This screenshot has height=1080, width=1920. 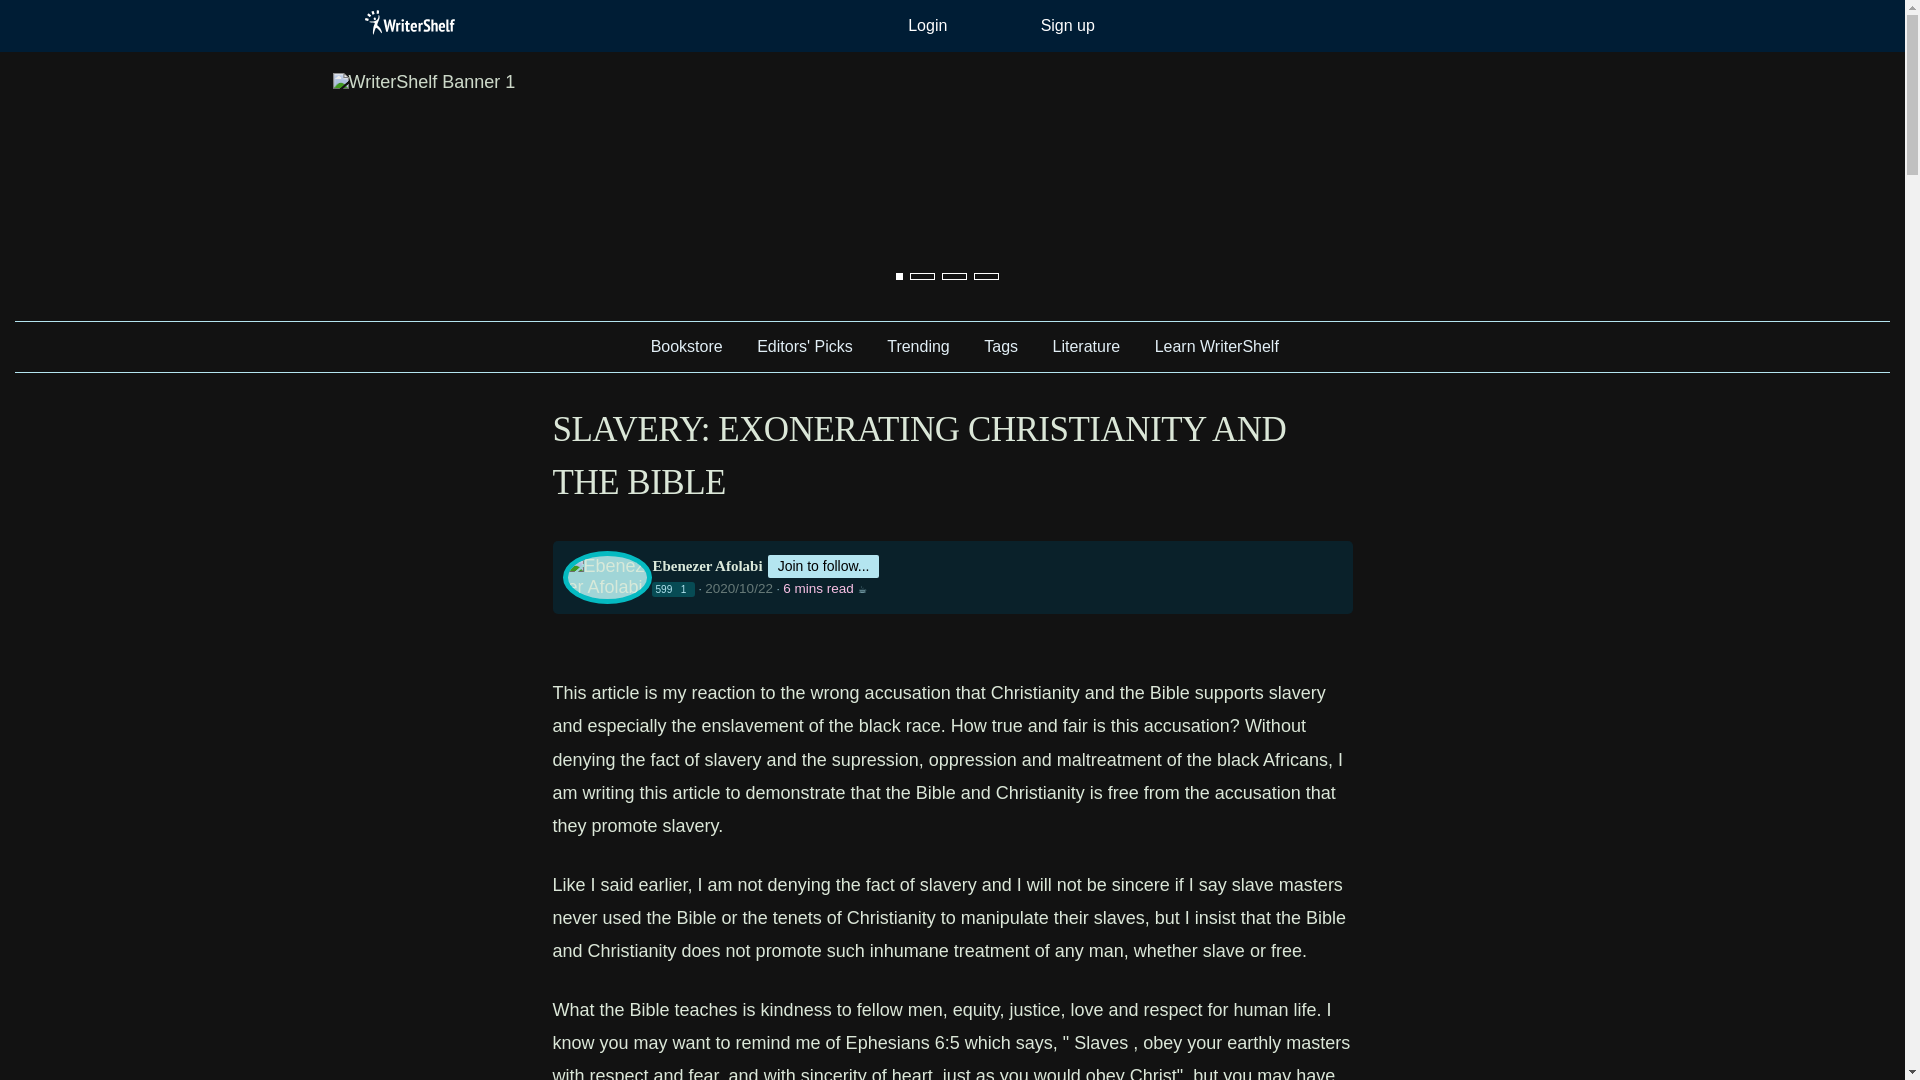 I want to click on Literature, so click(x=1087, y=346).